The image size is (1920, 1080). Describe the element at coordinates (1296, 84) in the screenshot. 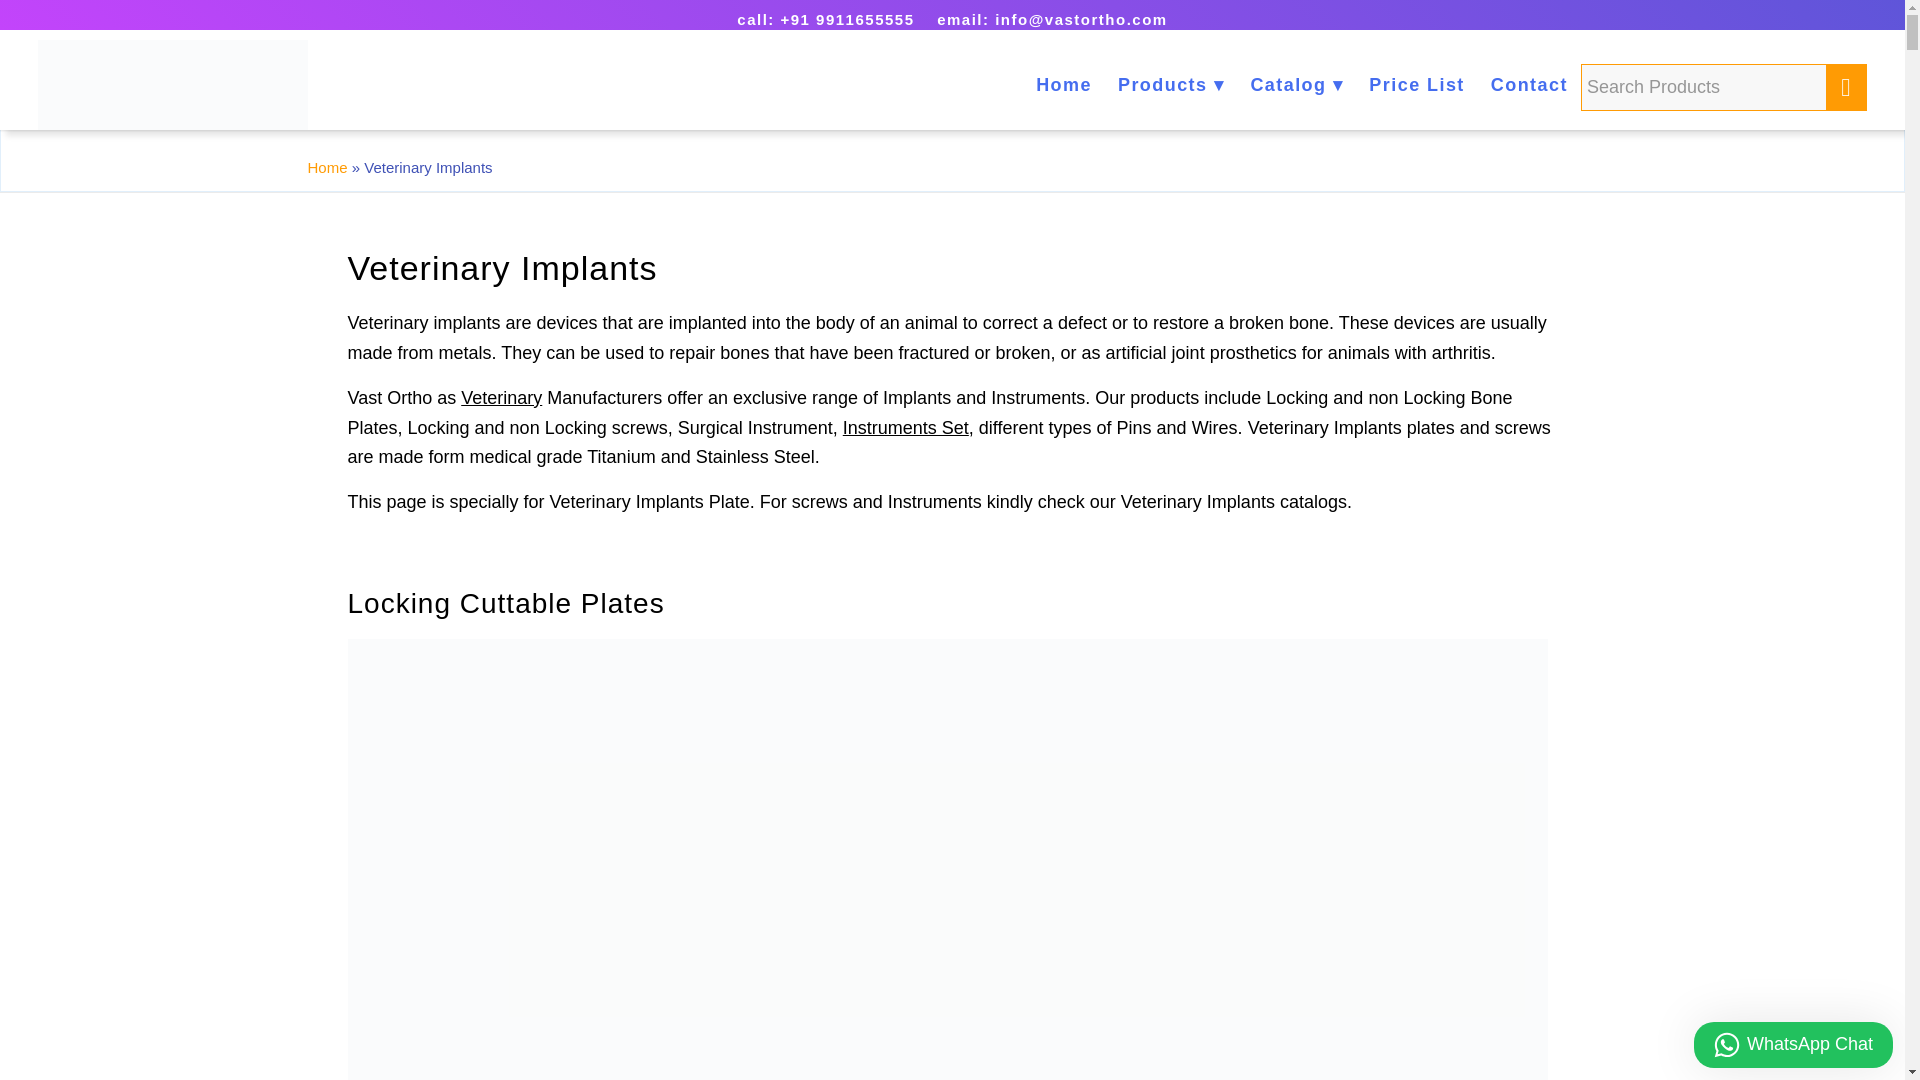

I see `Catalog` at that location.